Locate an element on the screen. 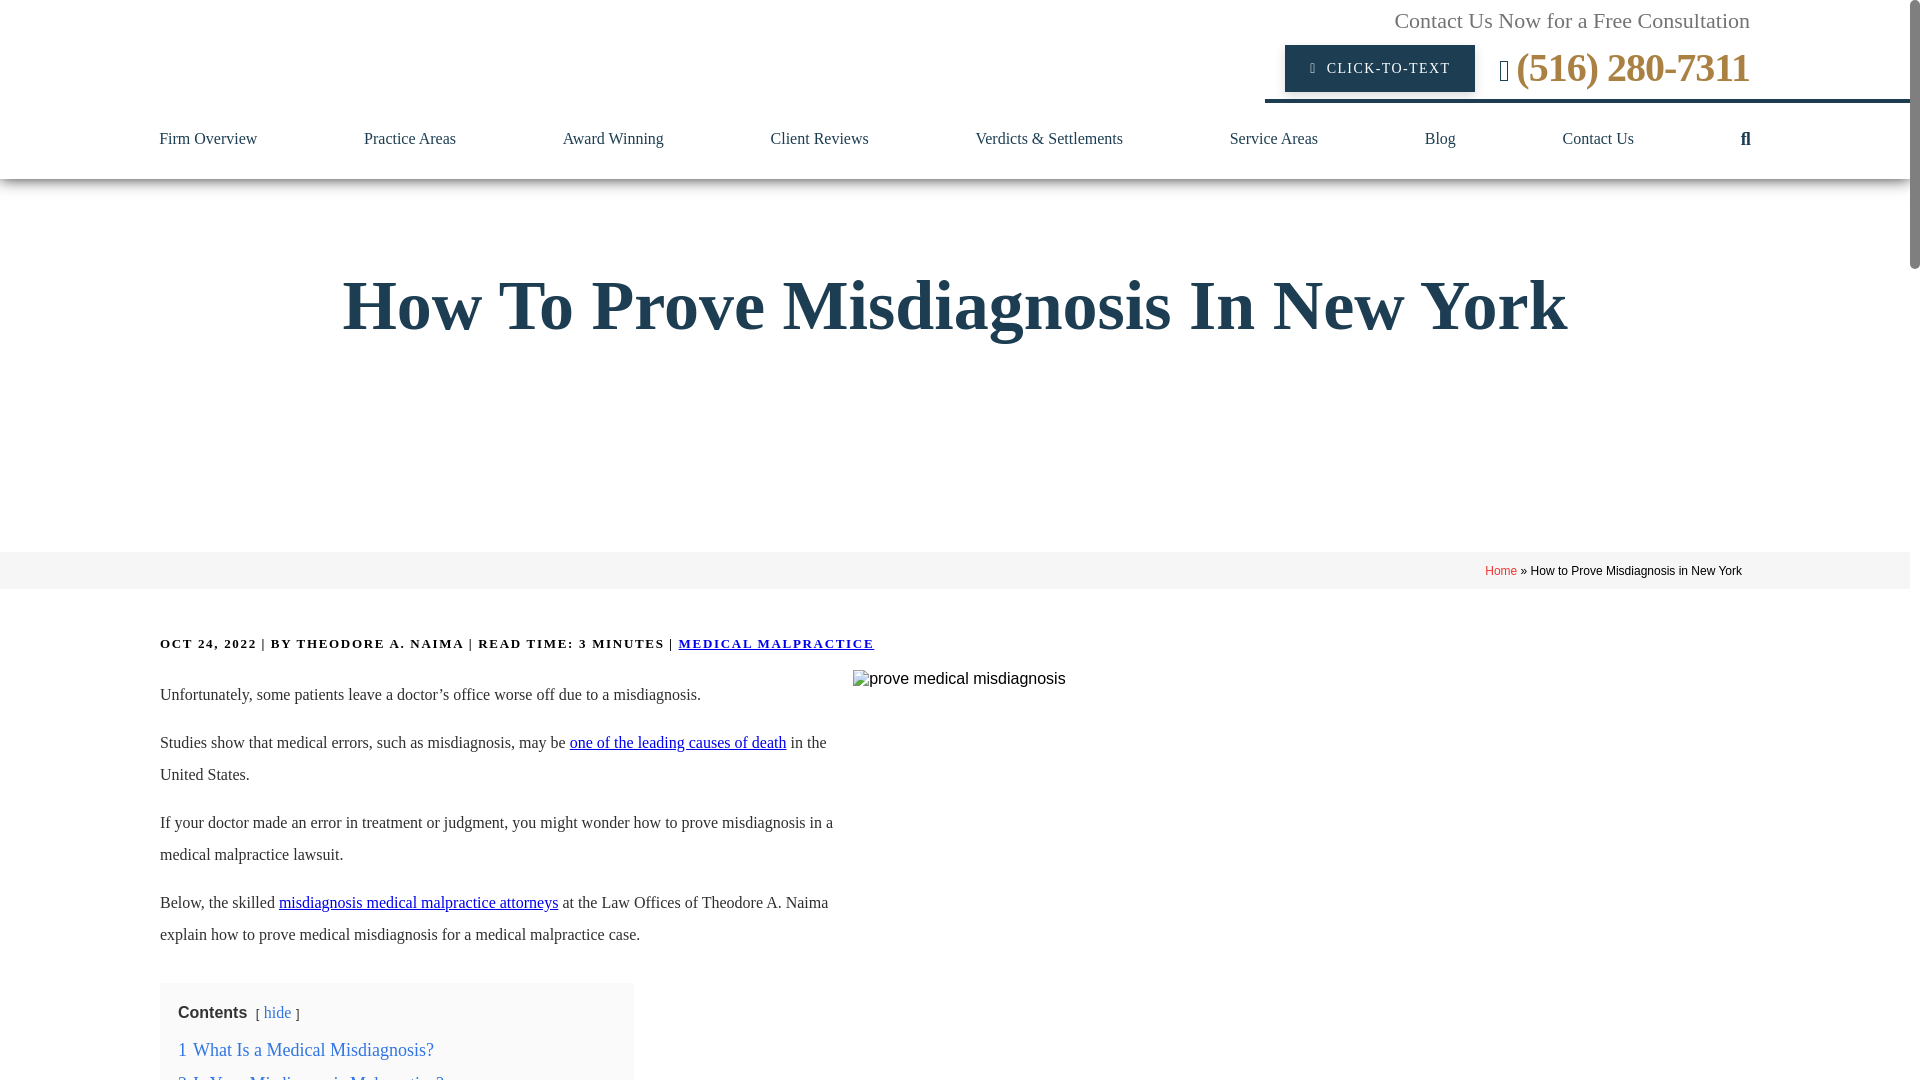  CLICK-TO-TEXT is located at coordinates (1379, 68).